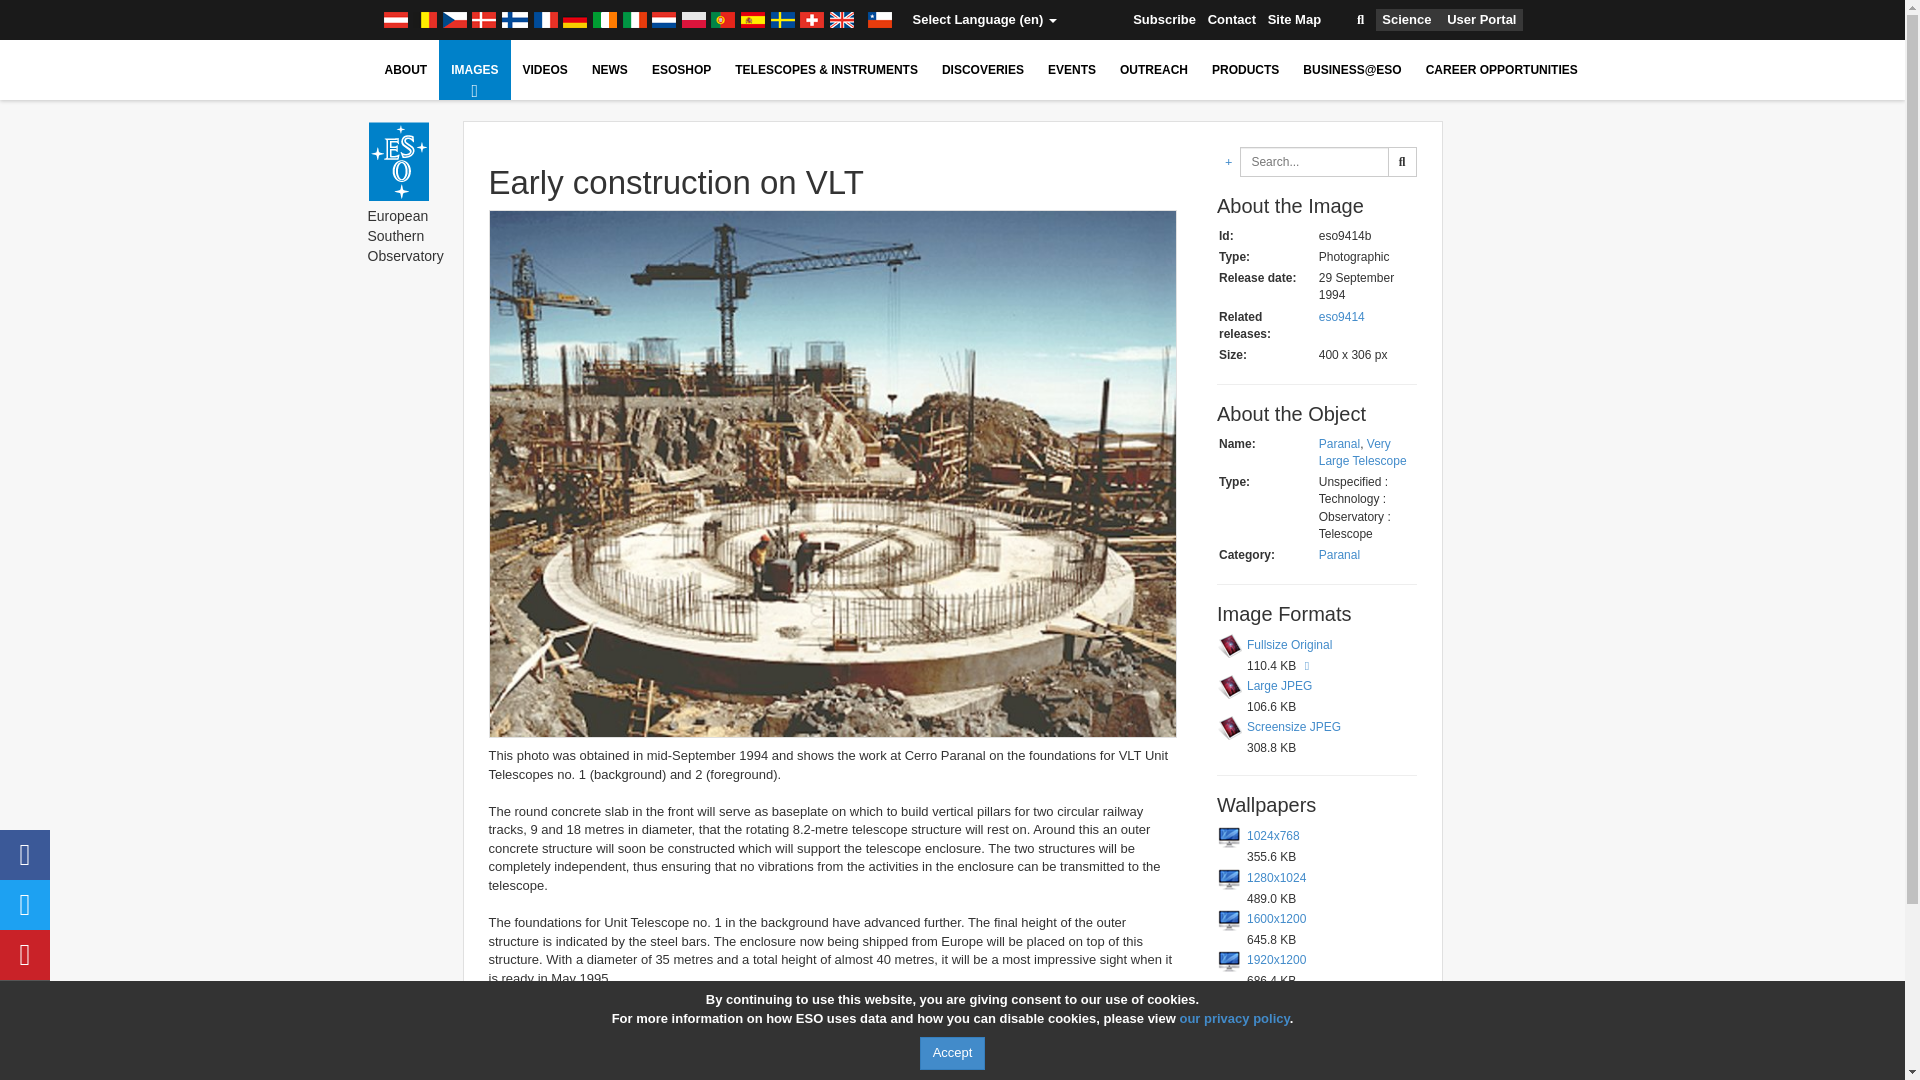 The height and width of the screenshot is (1080, 1920). I want to click on Sweden, so click(782, 20).